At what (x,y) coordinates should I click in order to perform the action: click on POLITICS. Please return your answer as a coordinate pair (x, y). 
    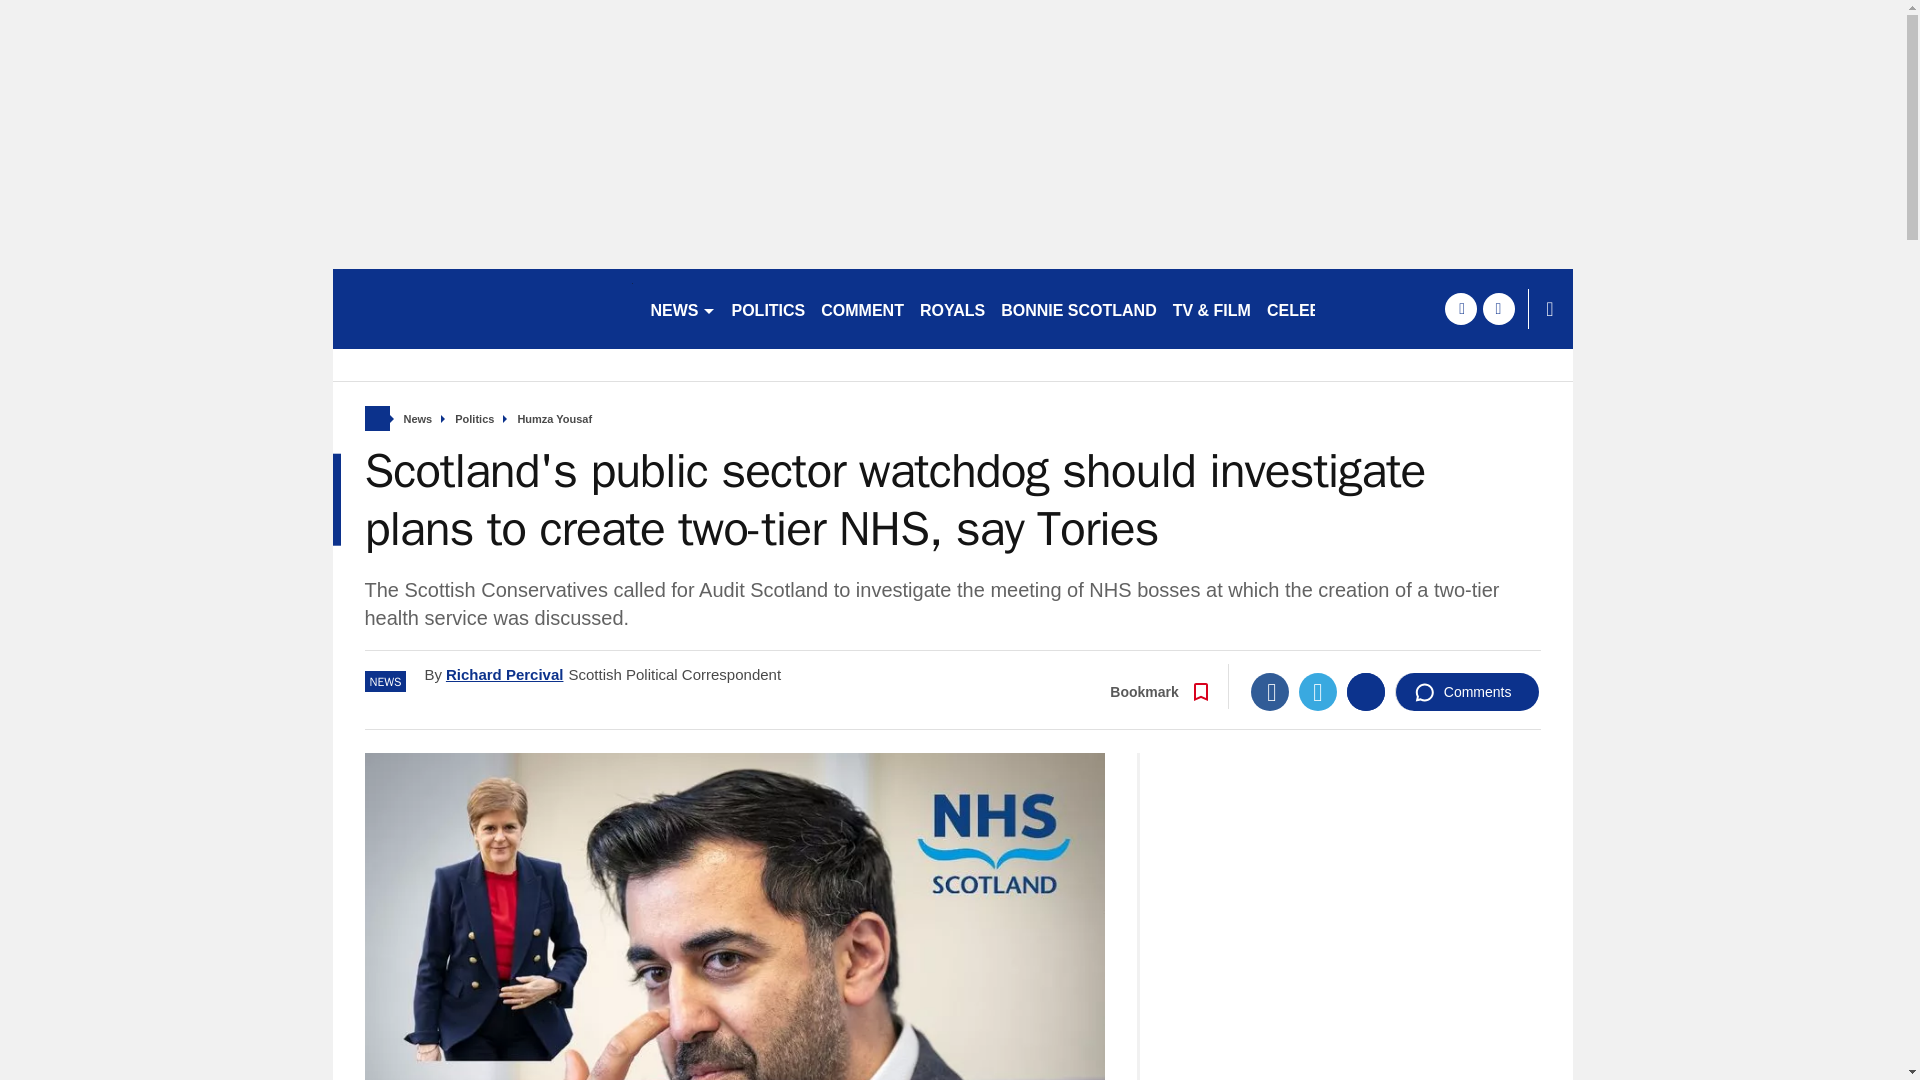
    Looking at the image, I should click on (768, 308).